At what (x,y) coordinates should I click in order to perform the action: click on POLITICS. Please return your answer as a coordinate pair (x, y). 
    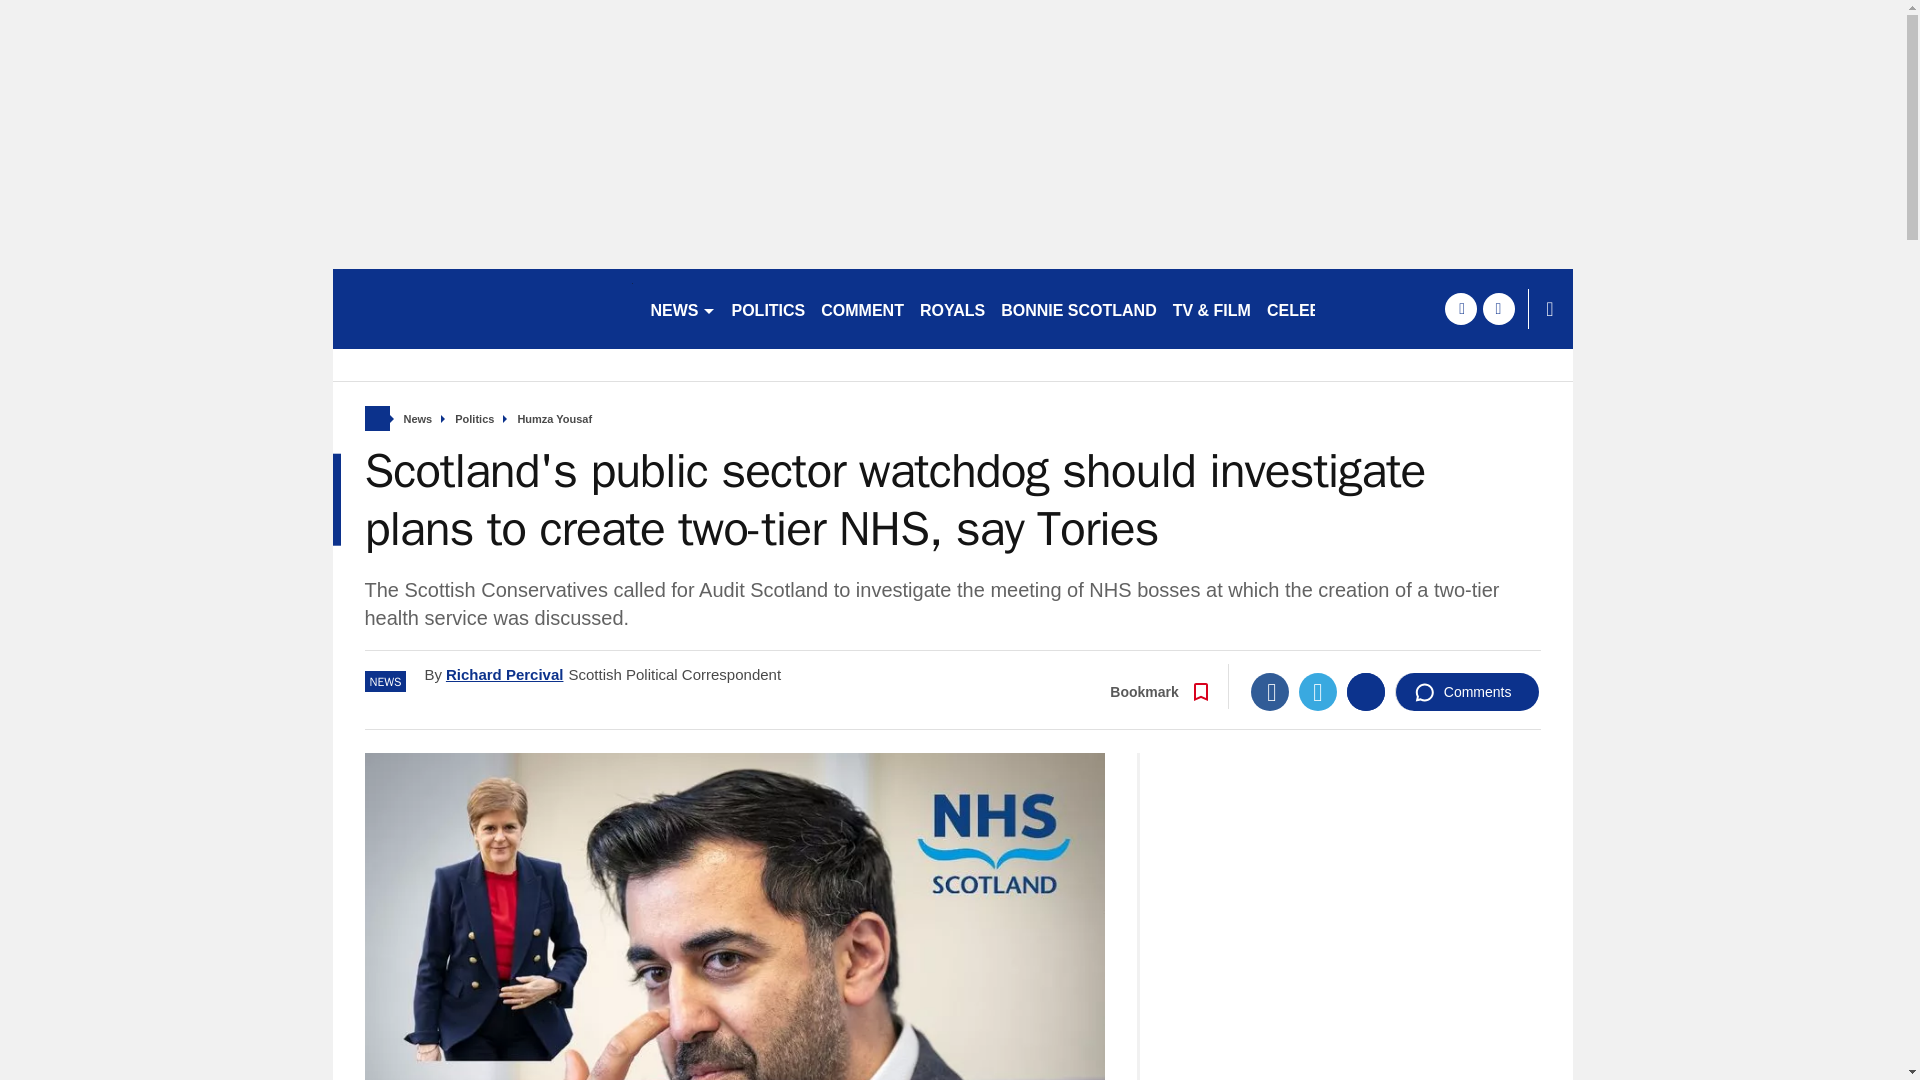
    Looking at the image, I should click on (768, 308).